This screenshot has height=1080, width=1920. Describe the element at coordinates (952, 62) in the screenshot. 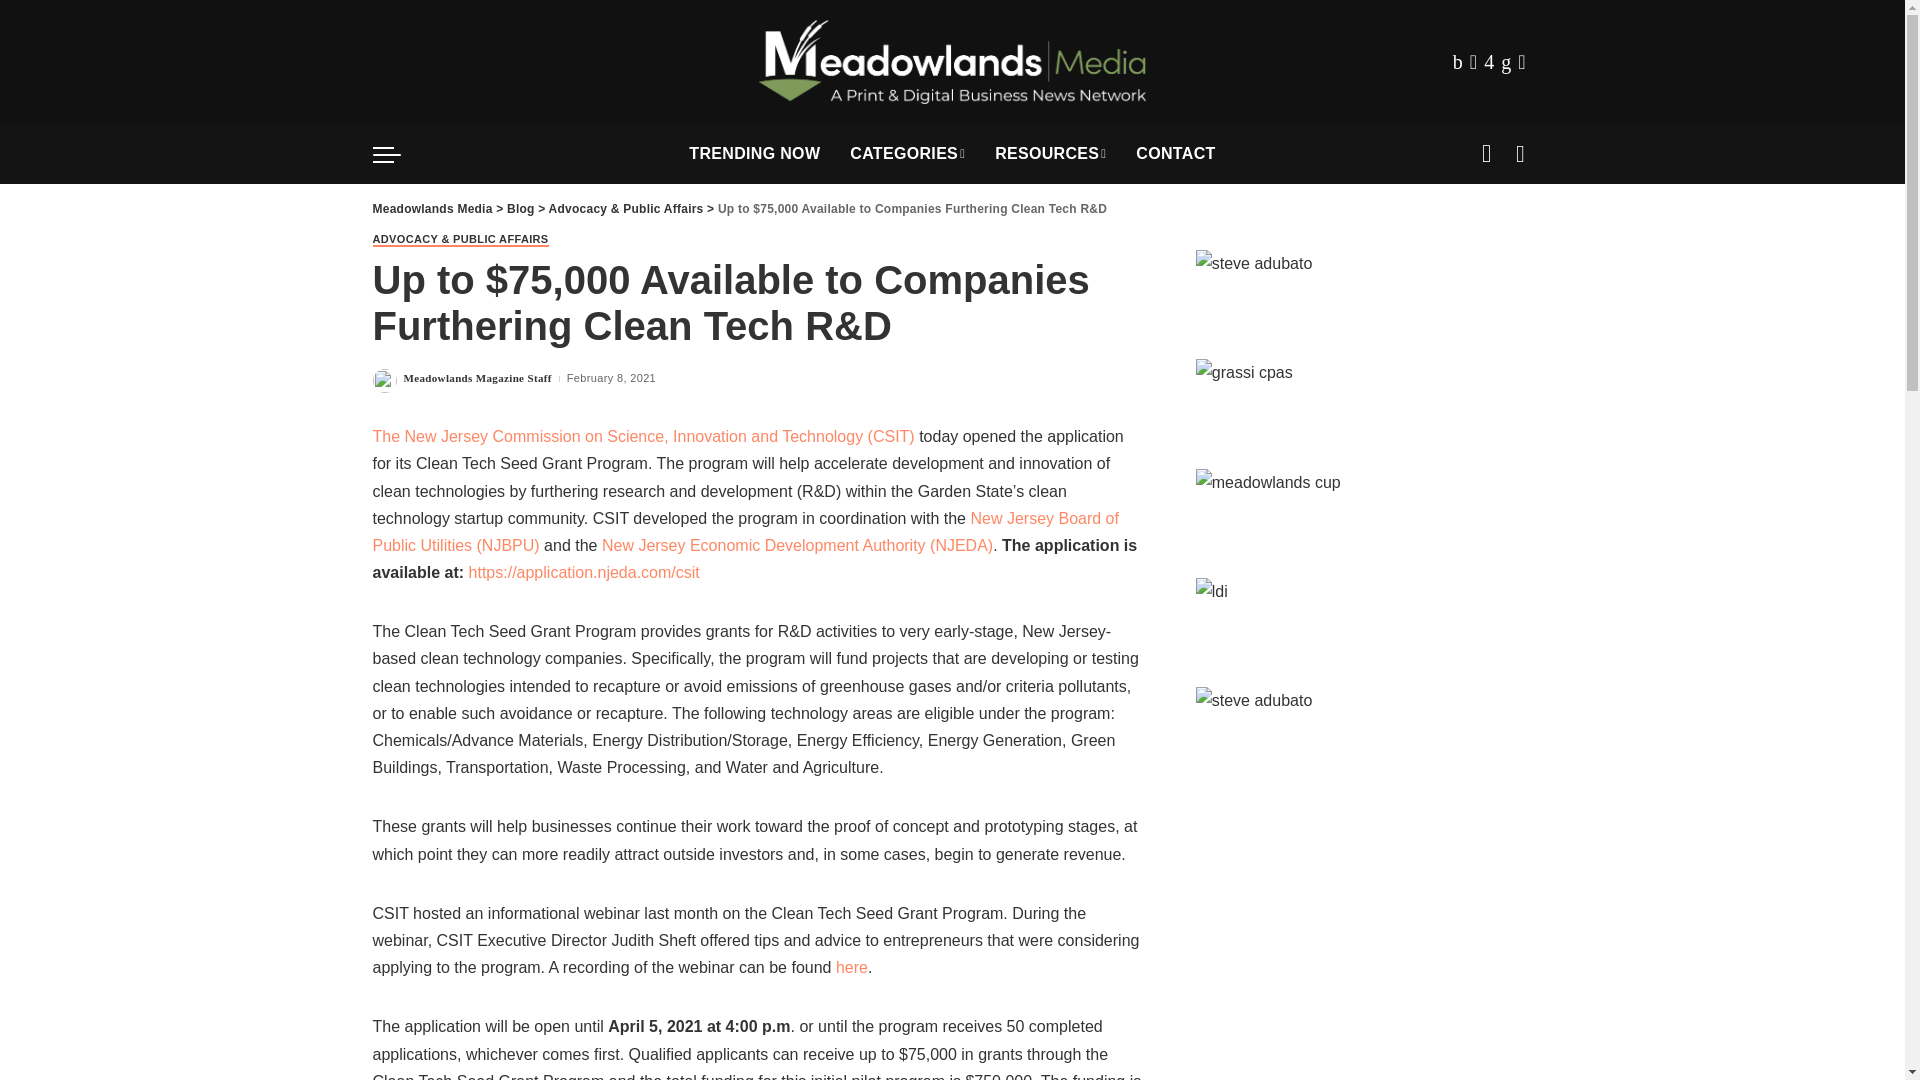

I see `Meadowlands Media` at that location.